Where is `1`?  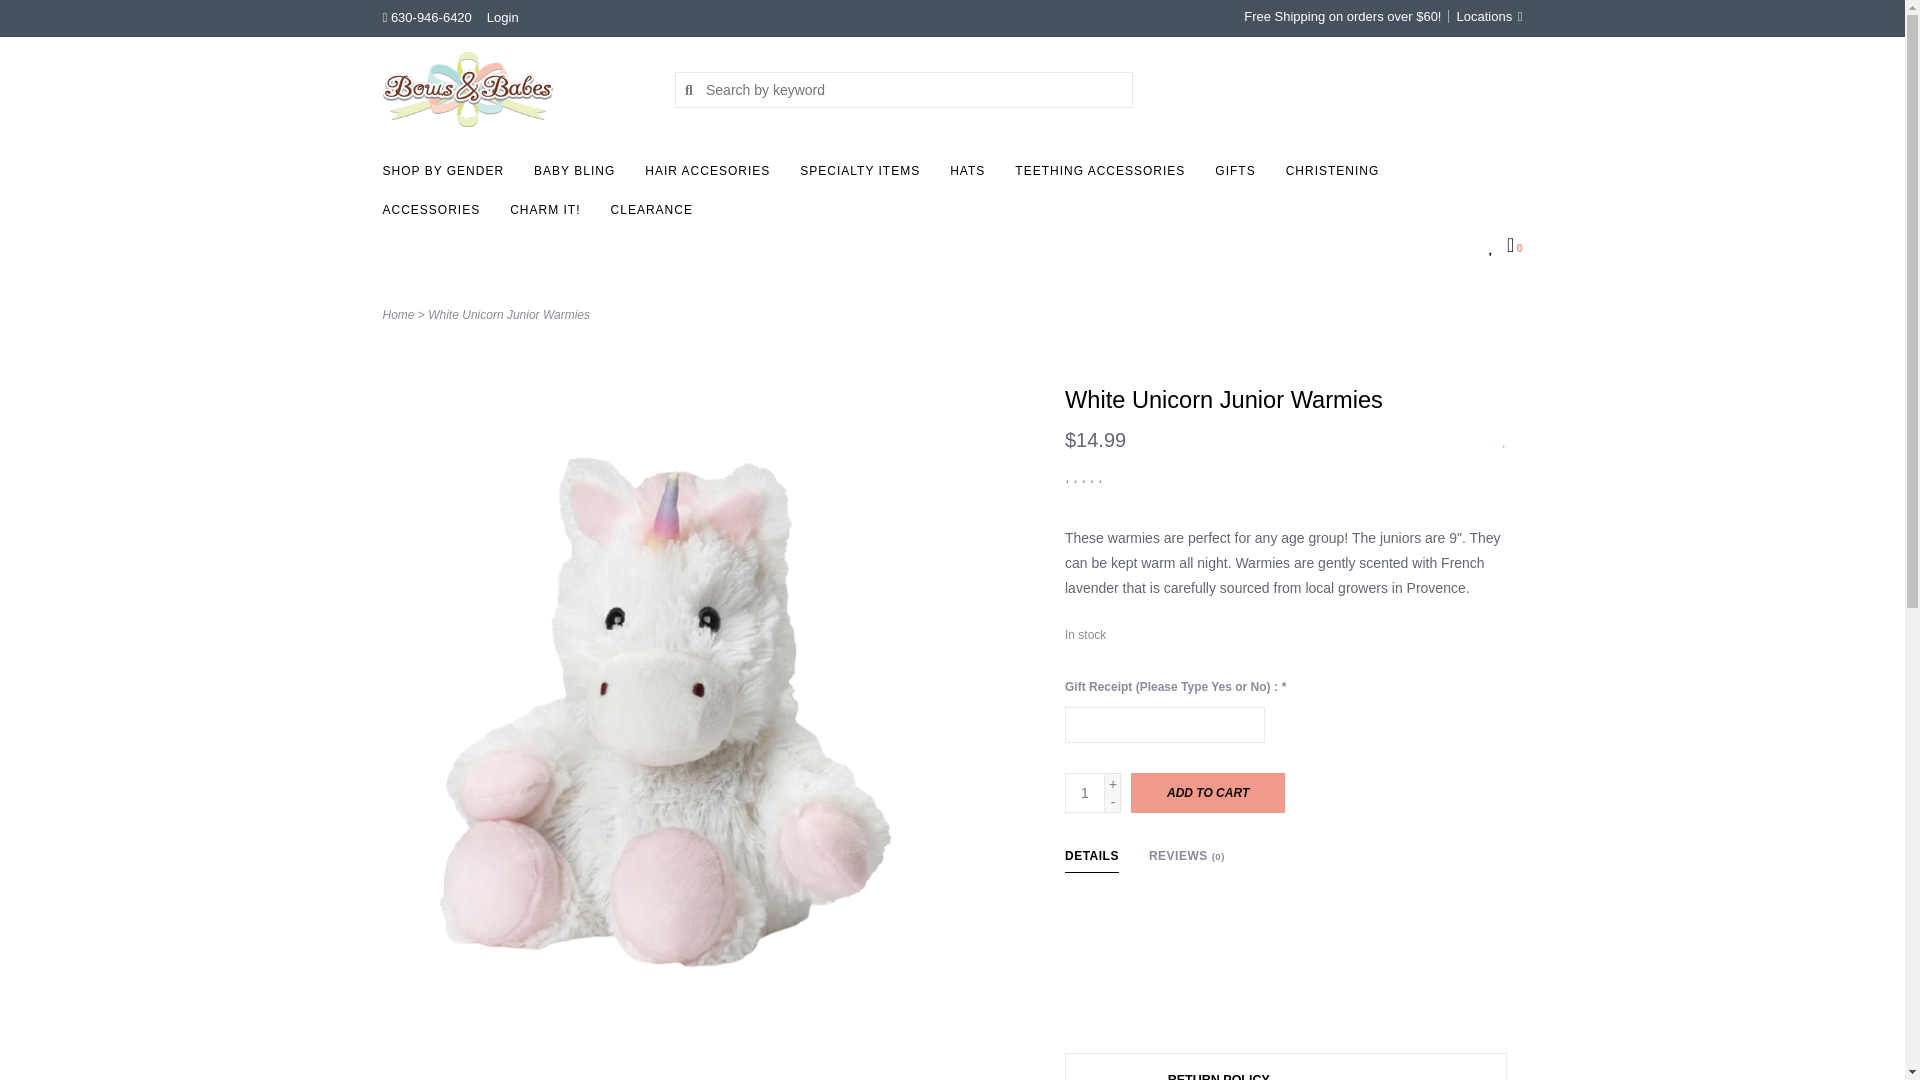 1 is located at coordinates (1085, 793).